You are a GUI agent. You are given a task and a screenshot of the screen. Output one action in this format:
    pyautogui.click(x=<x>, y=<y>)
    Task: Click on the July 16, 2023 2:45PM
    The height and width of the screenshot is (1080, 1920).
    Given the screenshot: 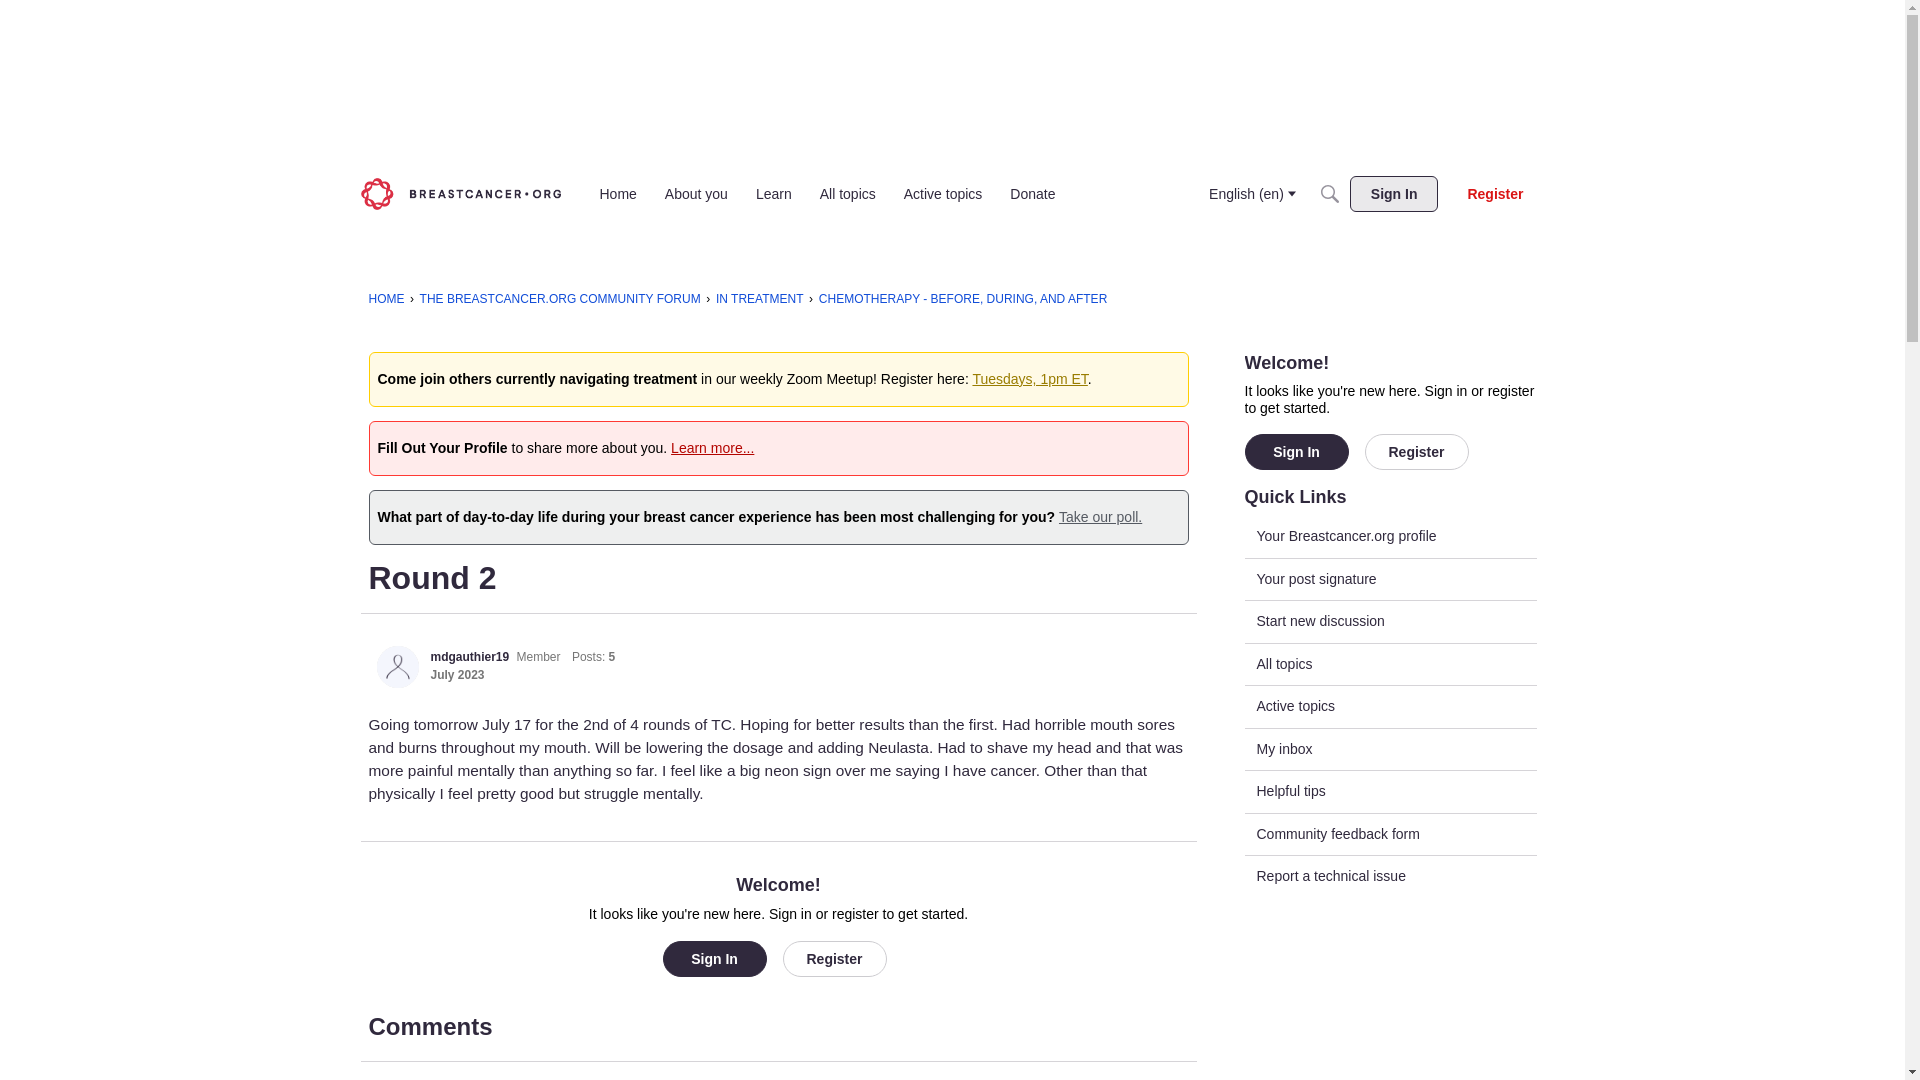 What is the action you would take?
    pyautogui.click(x=456, y=674)
    